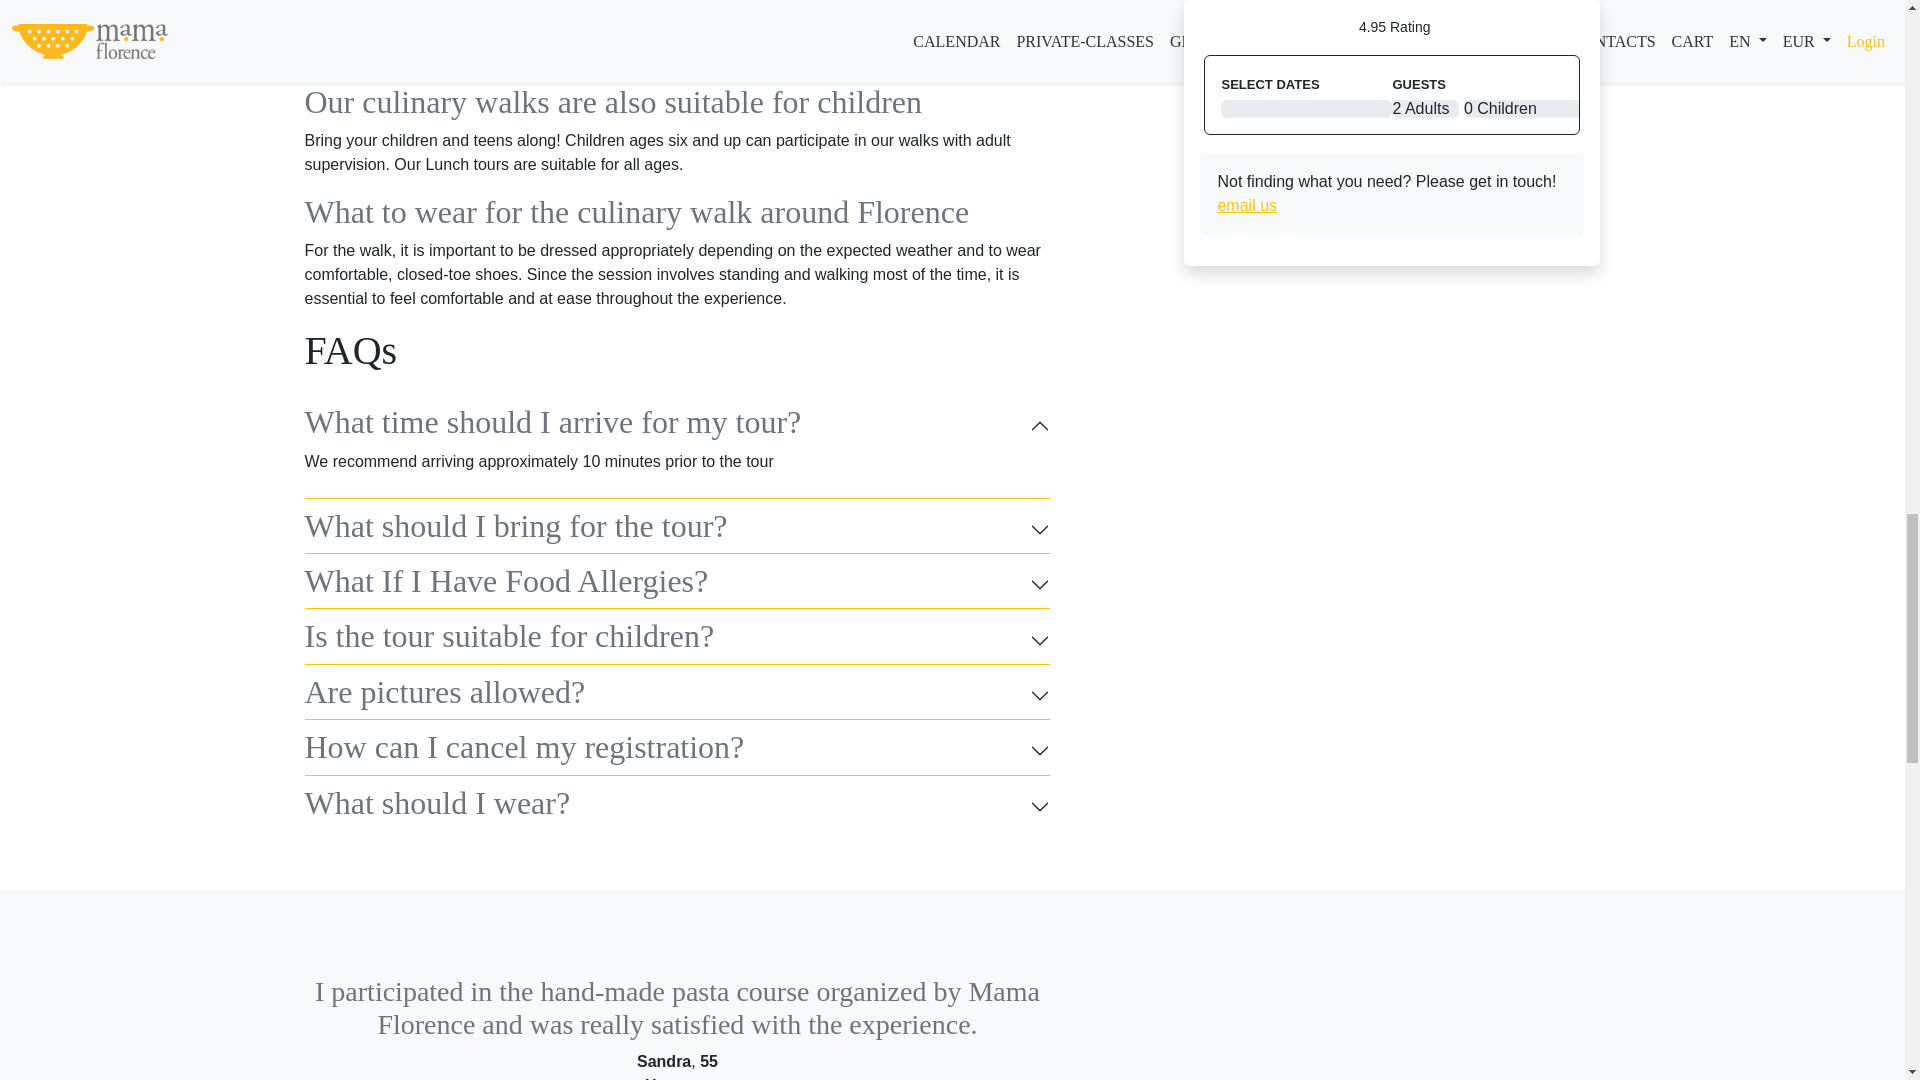 The image size is (1920, 1080). I want to click on How can I cancel my registration?, so click(676, 750).